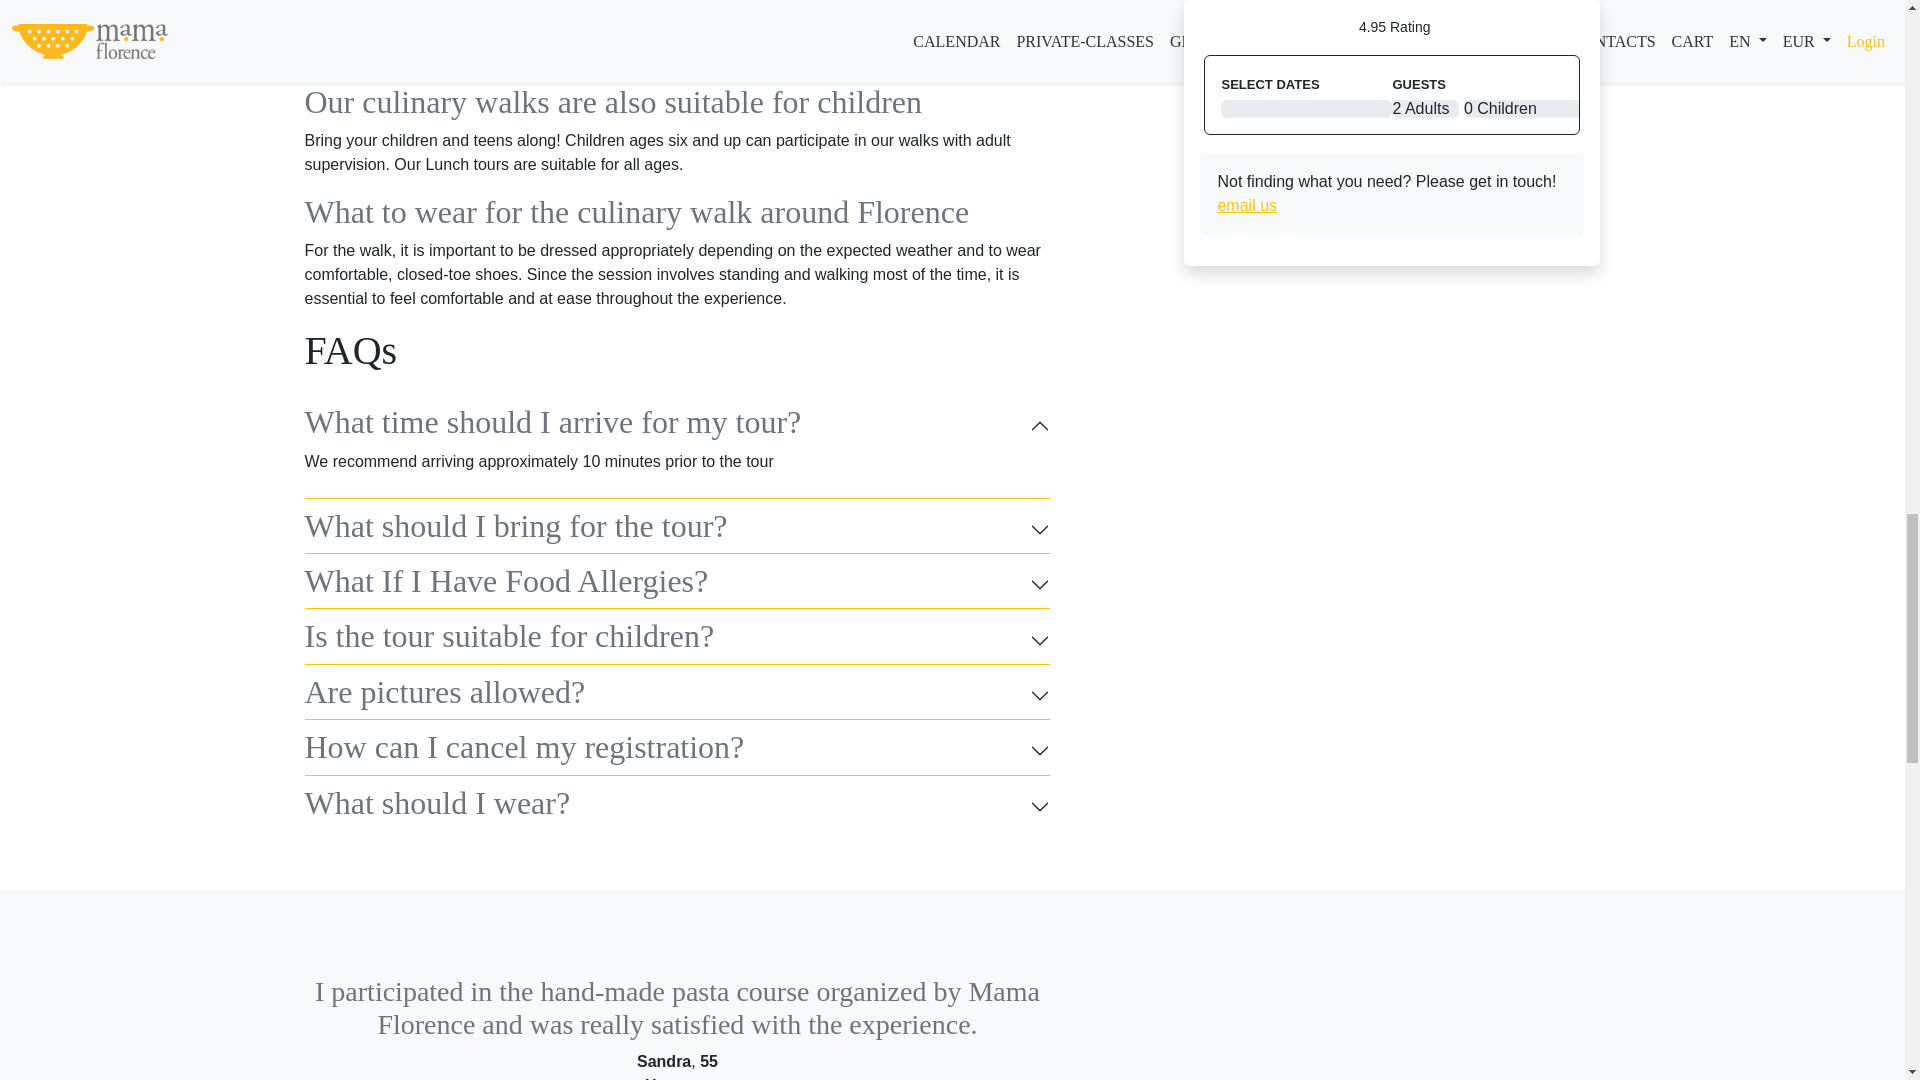 The image size is (1920, 1080). I want to click on How can I cancel my registration?, so click(676, 750).